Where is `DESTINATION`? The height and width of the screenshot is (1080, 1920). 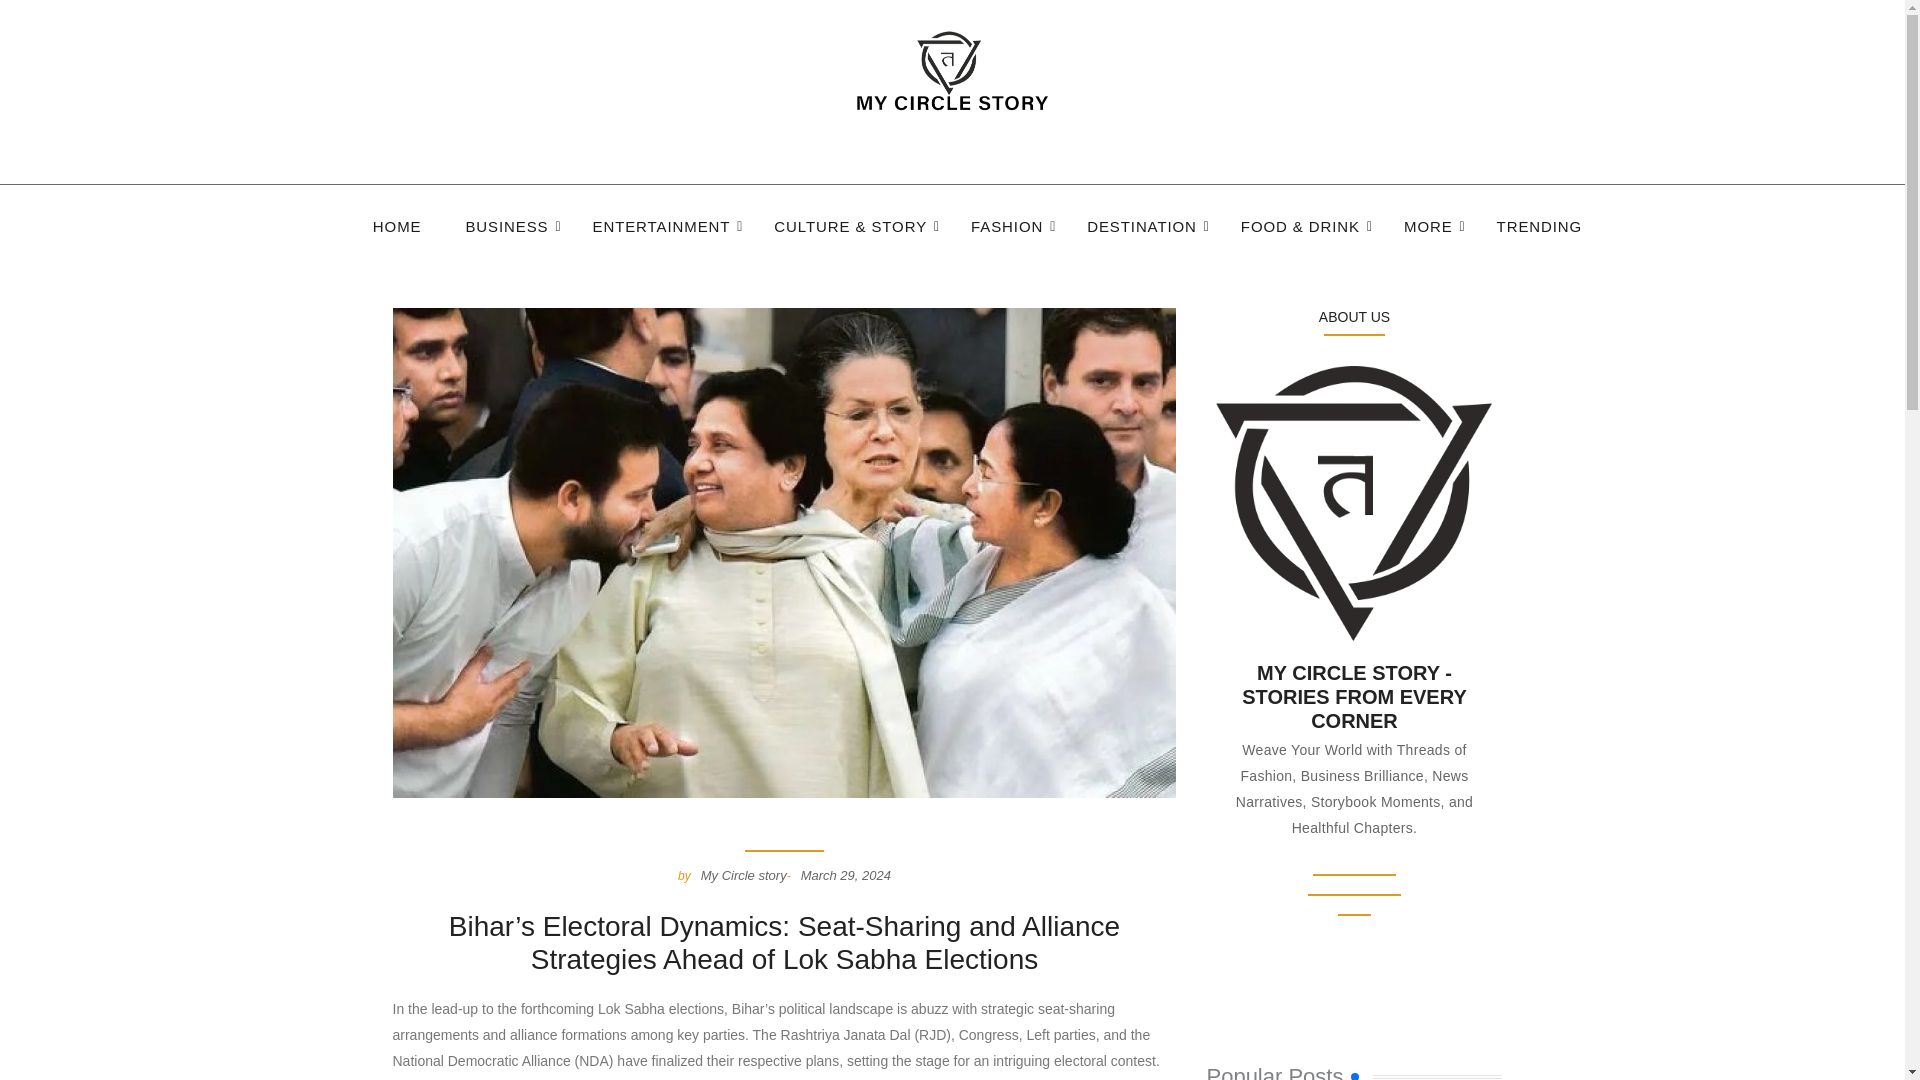
DESTINATION is located at coordinates (1142, 228).